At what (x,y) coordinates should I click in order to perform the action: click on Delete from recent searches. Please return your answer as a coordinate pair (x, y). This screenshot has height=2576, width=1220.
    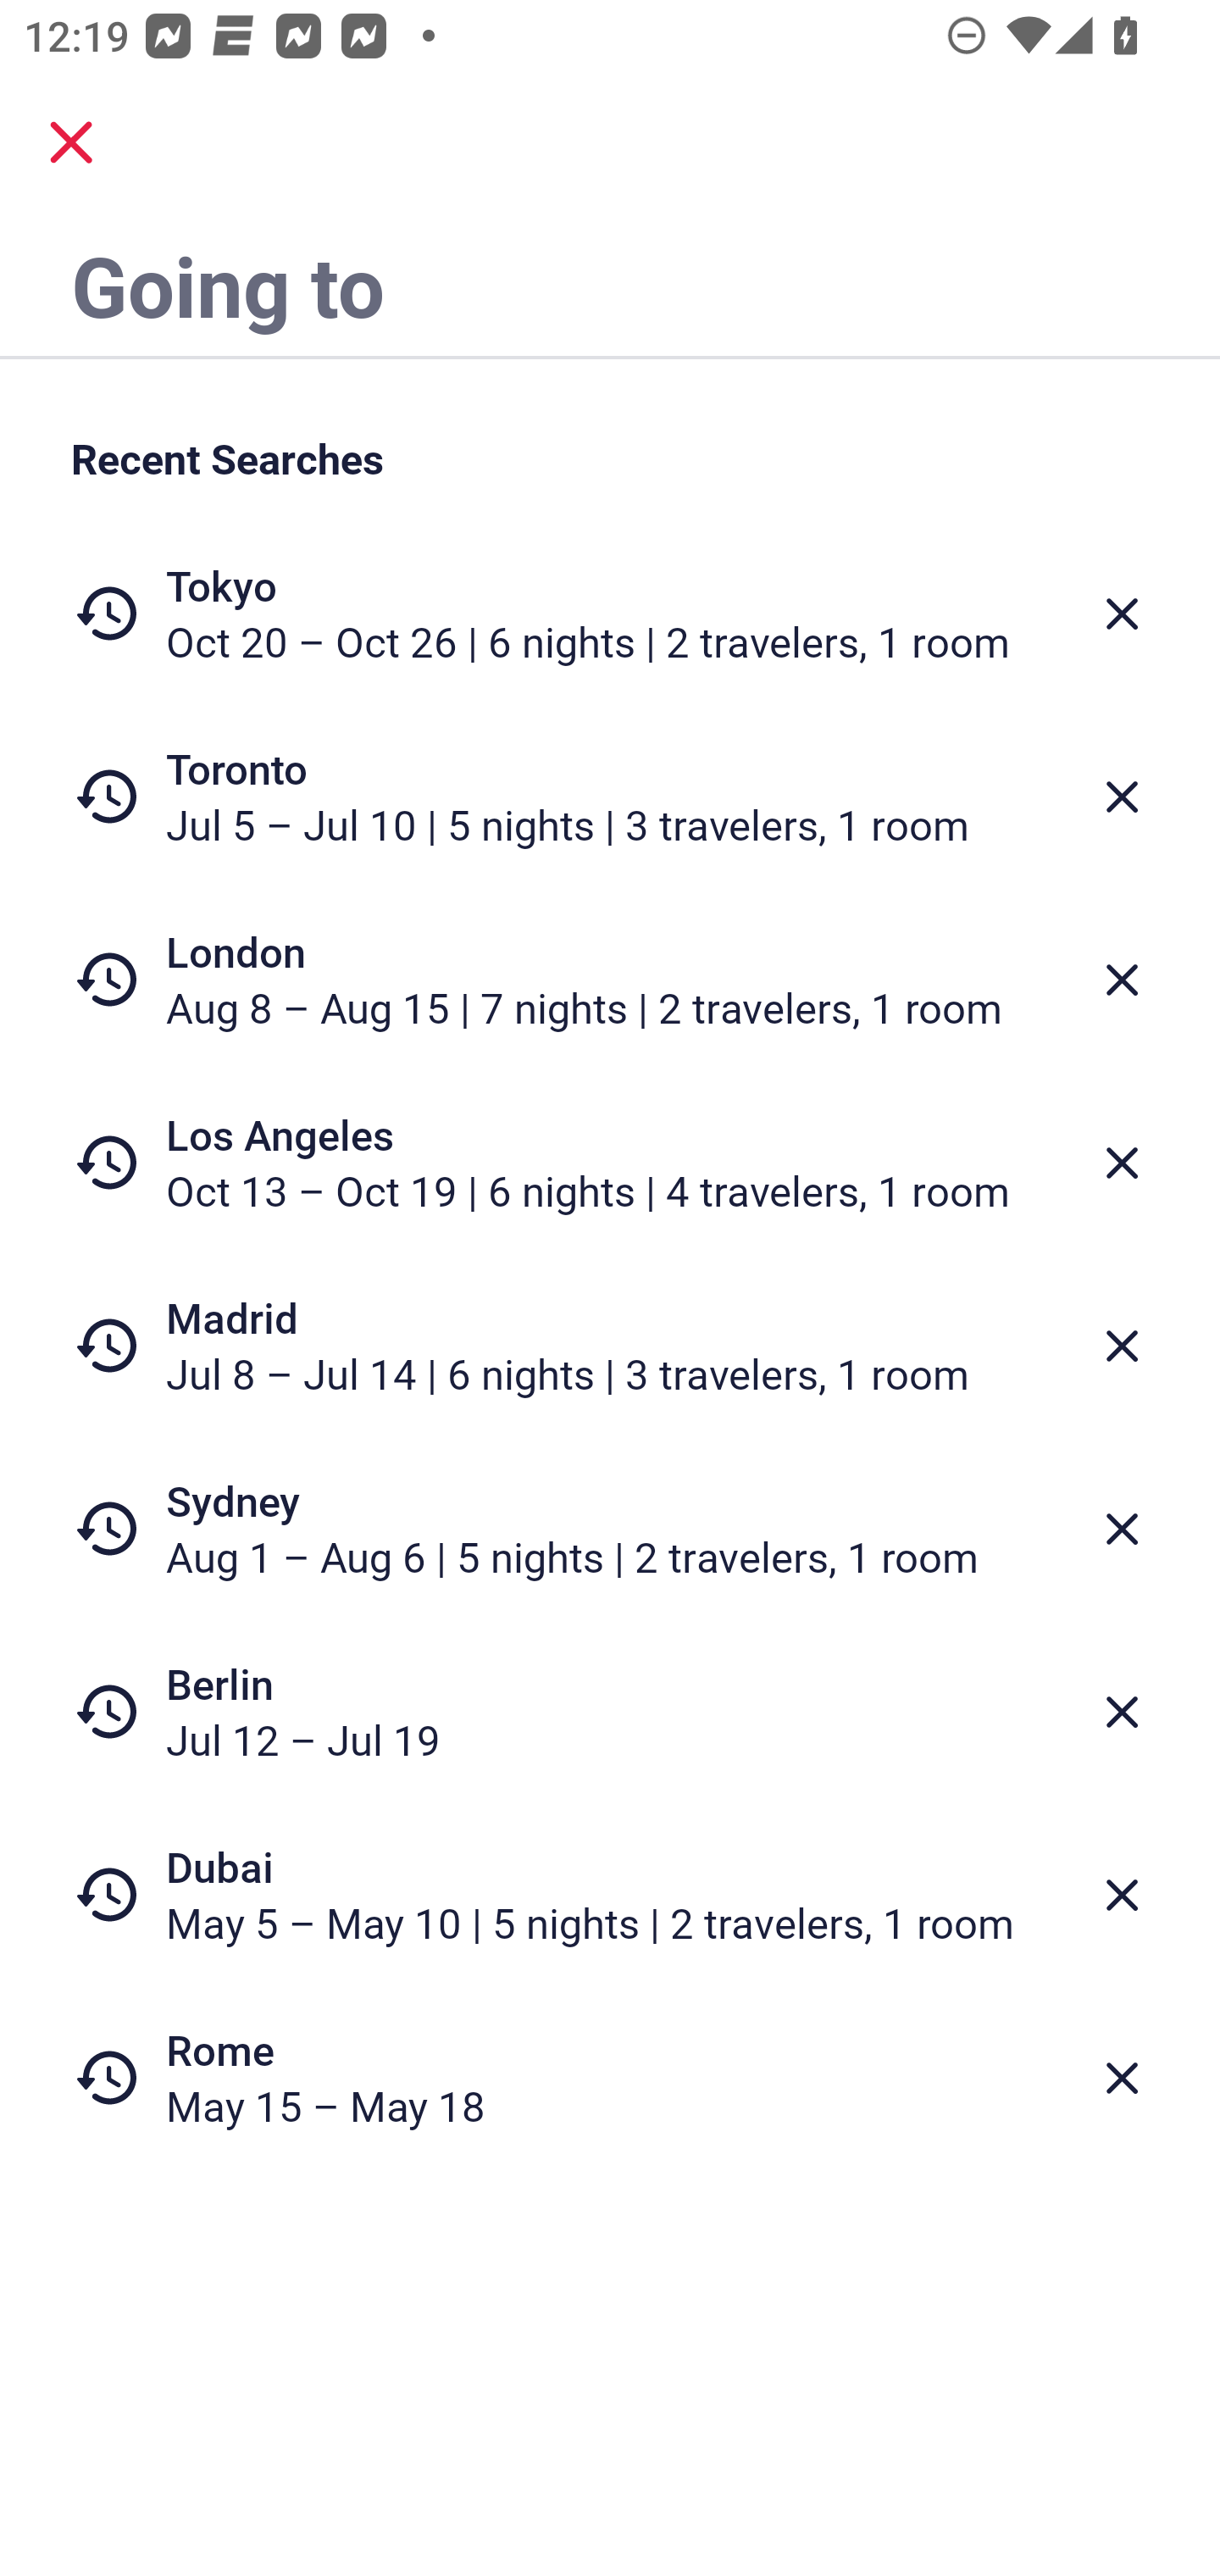
    Looking at the image, I should click on (1122, 1895).